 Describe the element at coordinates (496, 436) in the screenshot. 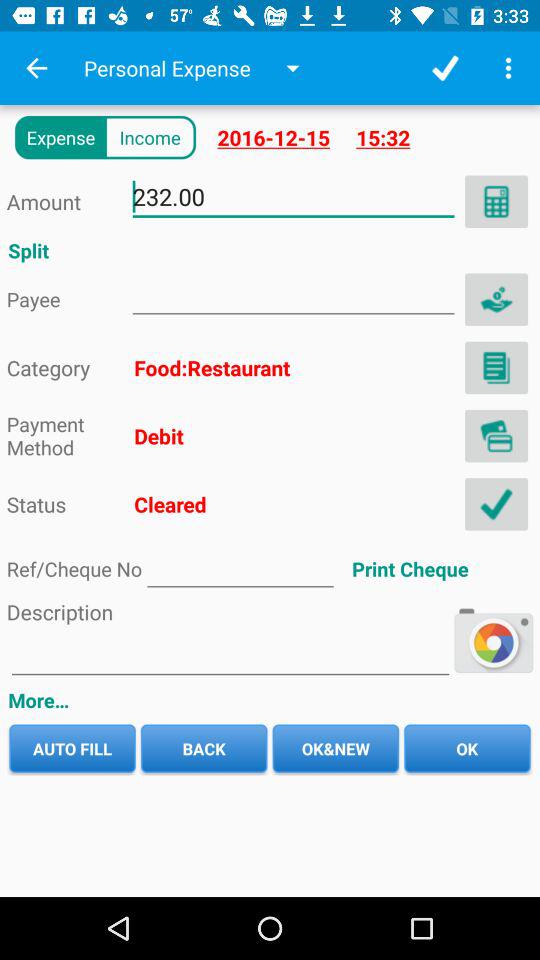

I see `menu` at that location.